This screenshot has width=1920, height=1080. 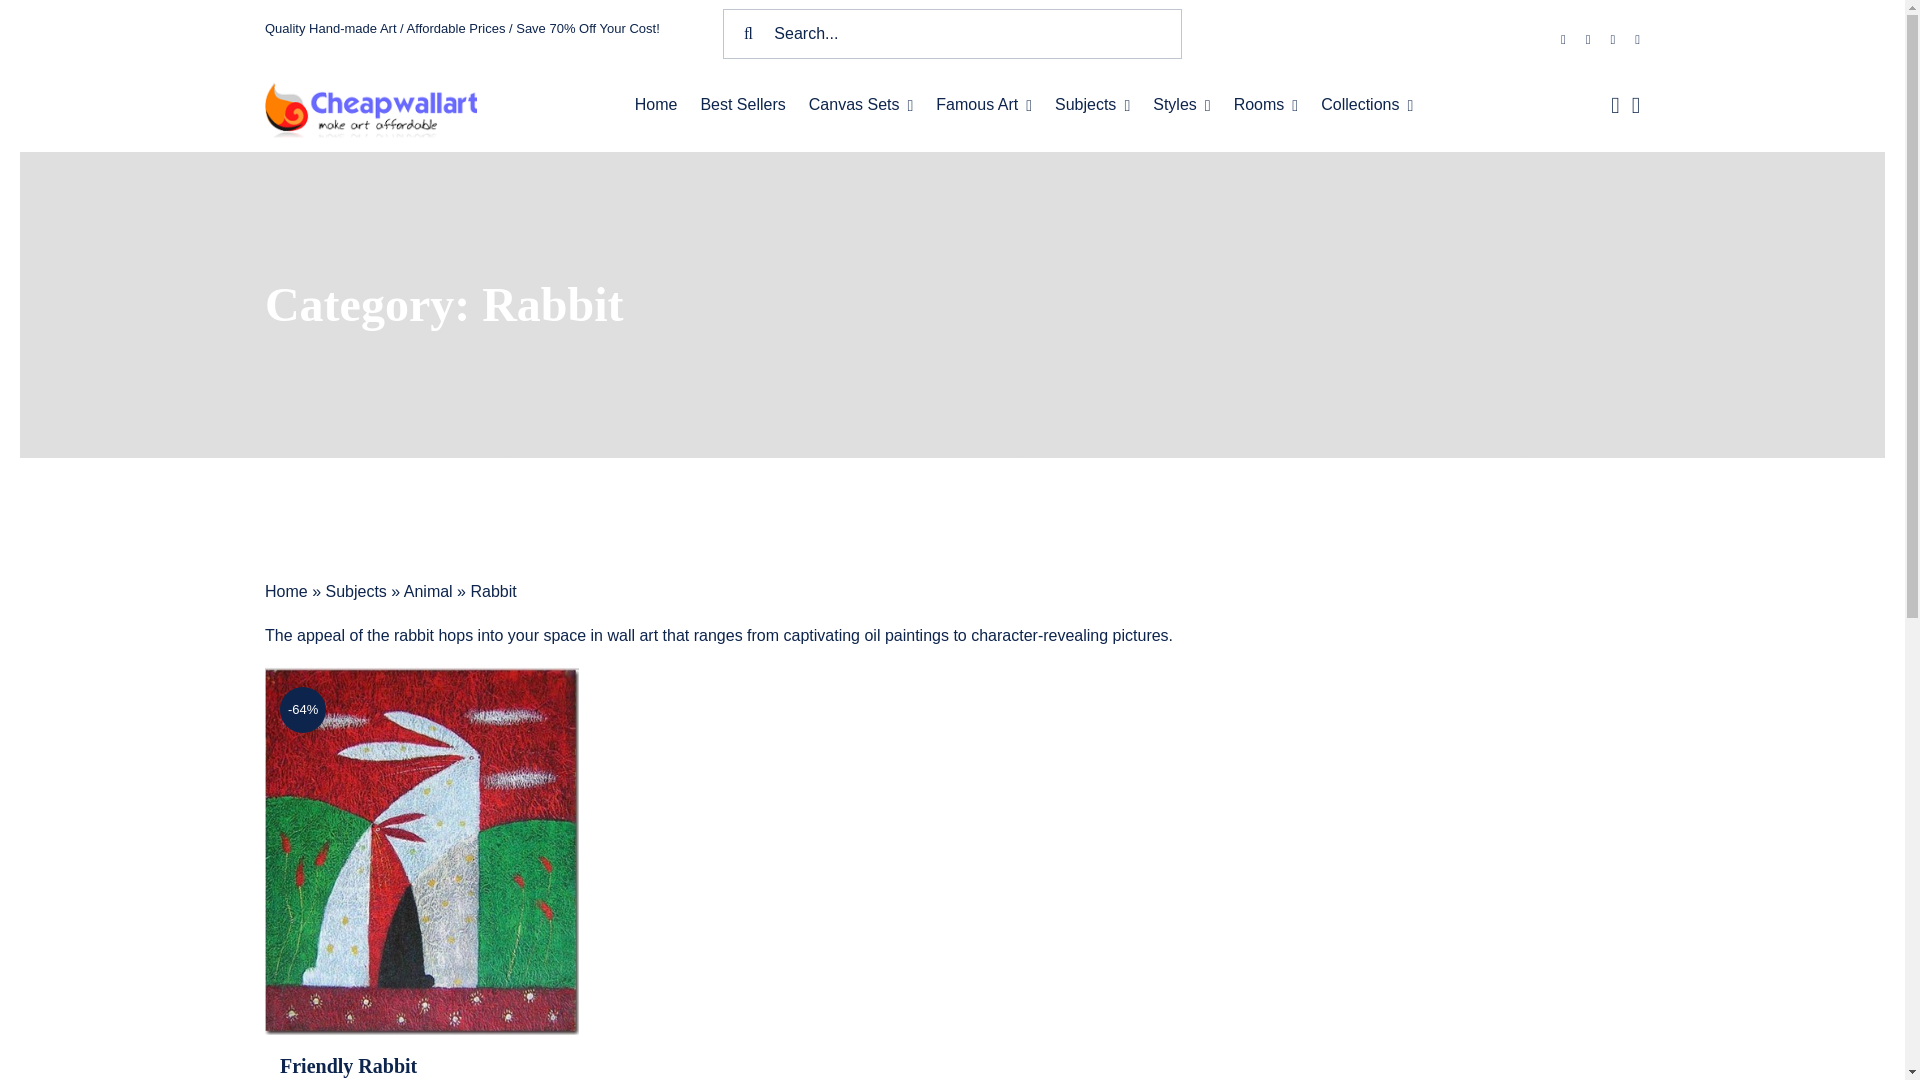 I want to click on Home, so click(x=656, y=105).